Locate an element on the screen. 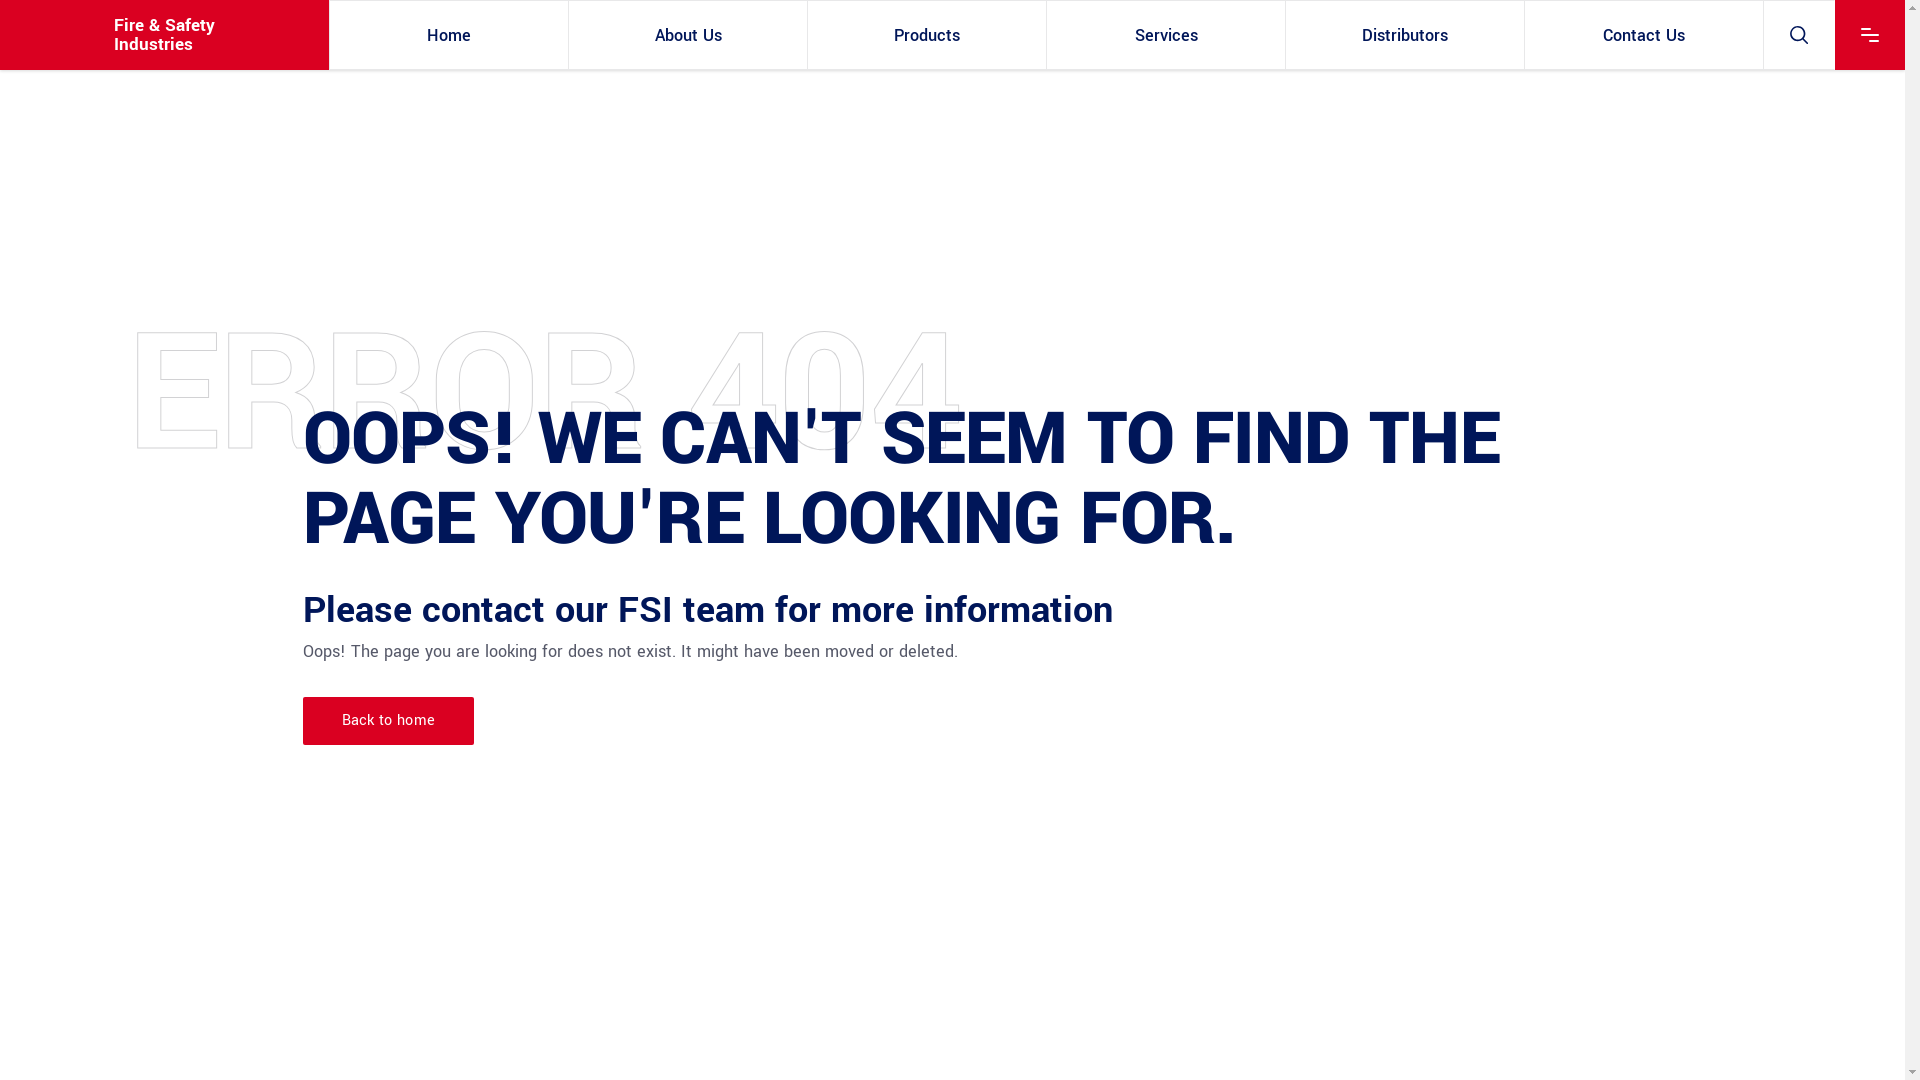 Image resolution: width=1920 pixels, height=1080 pixels. Distributors is located at coordinates (1405, 35).